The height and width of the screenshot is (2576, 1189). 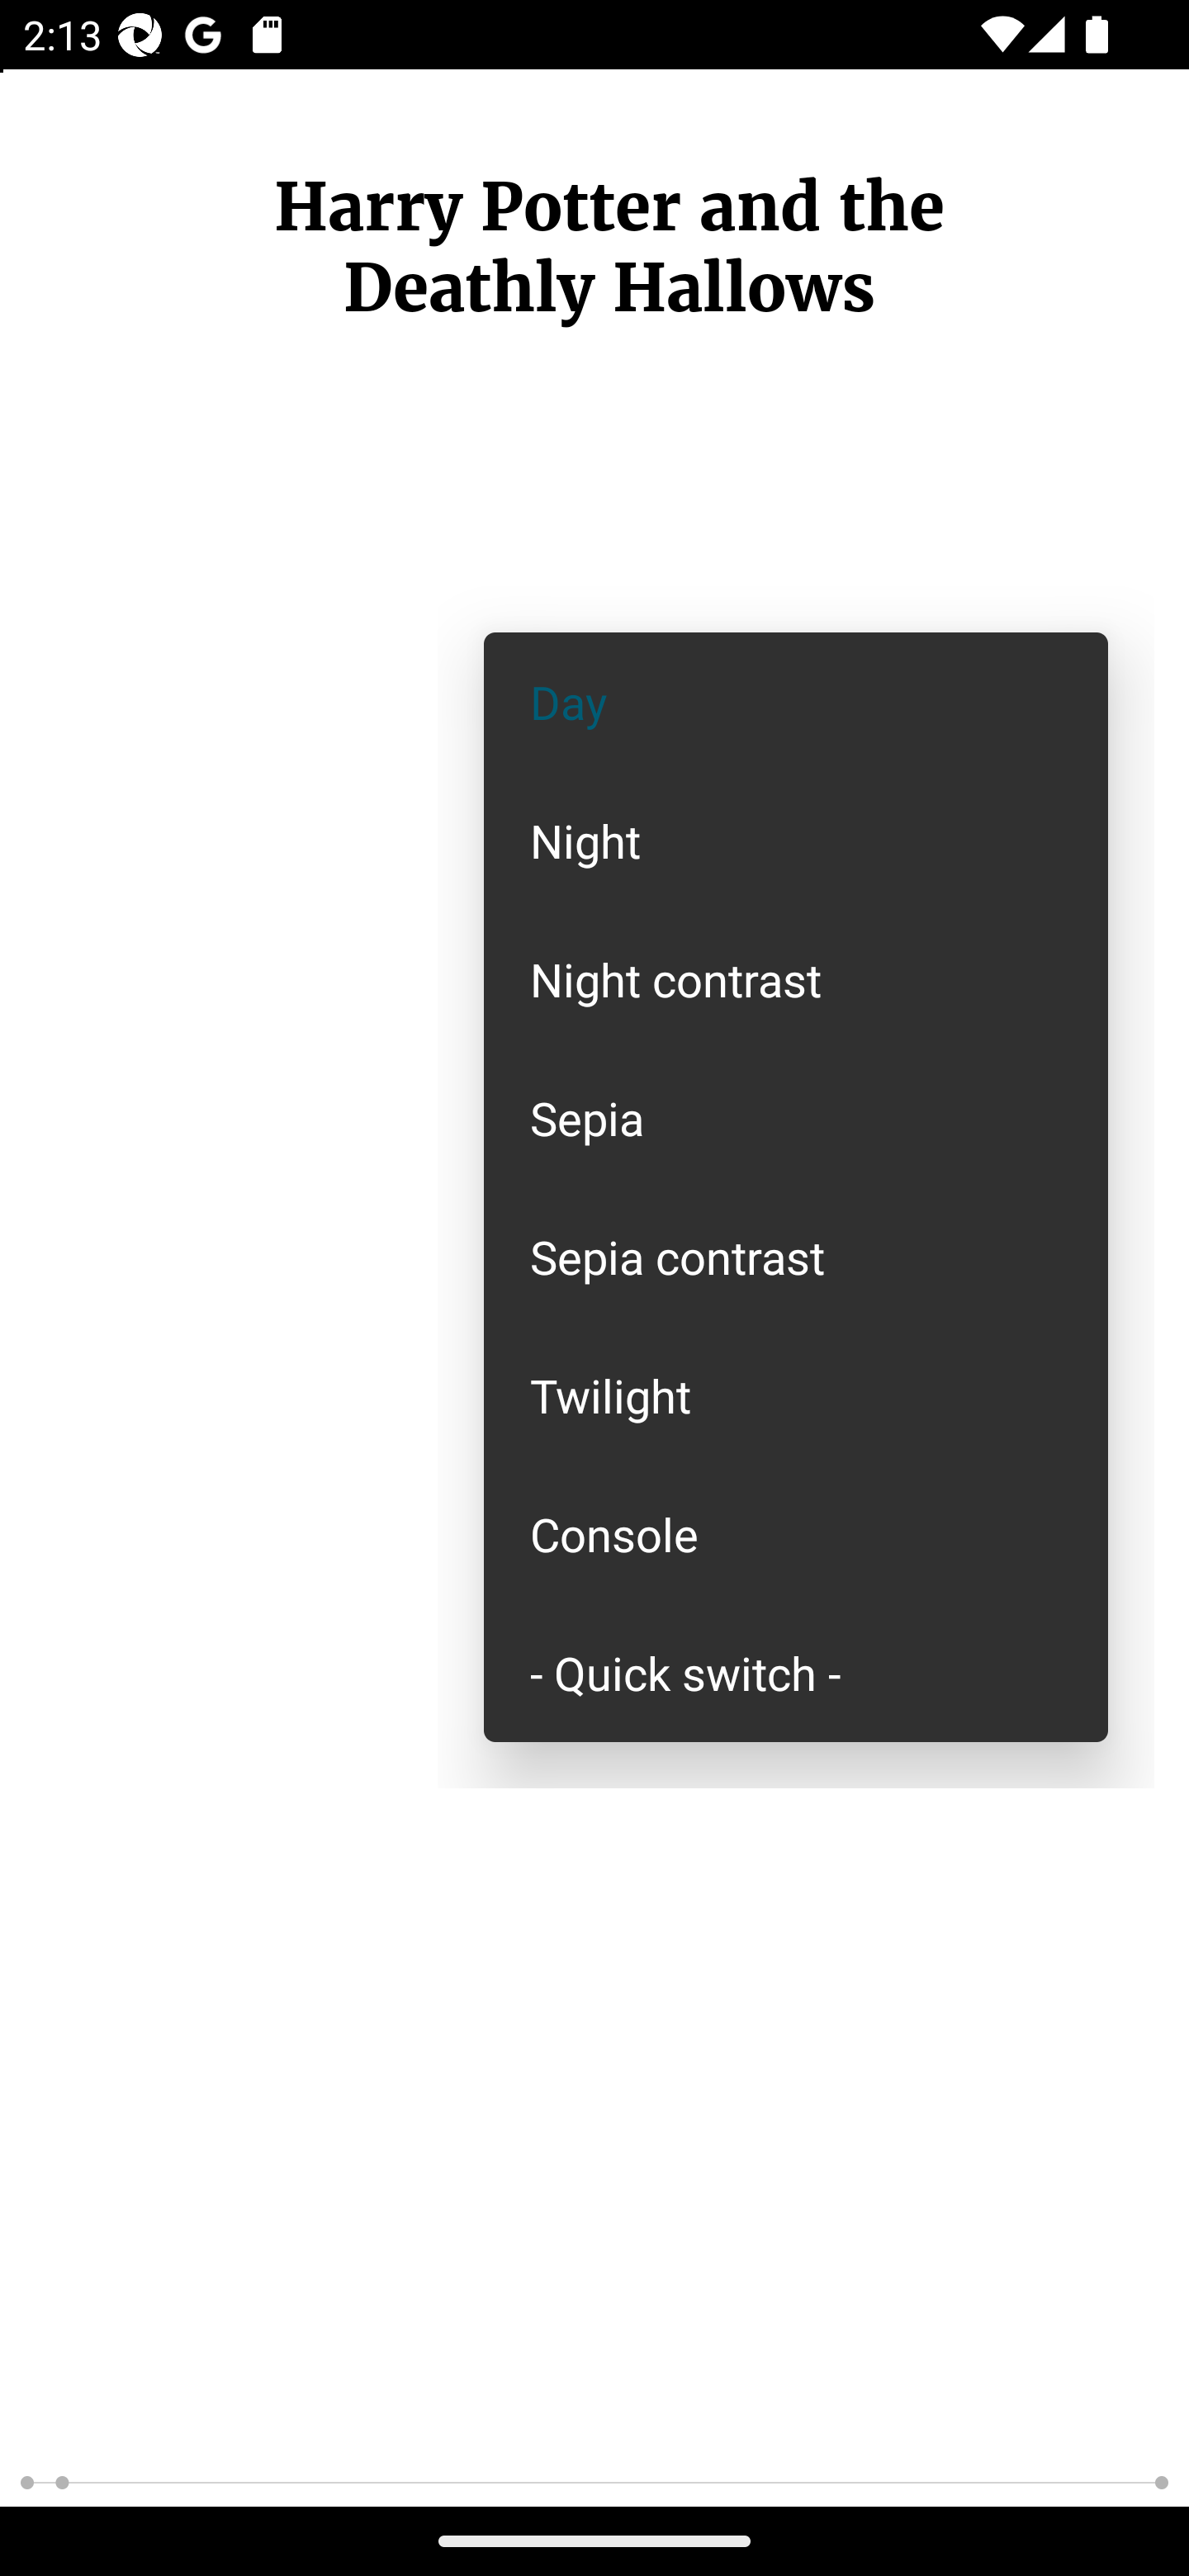 I want to click on Night contrast, so click(x=796, y=978).